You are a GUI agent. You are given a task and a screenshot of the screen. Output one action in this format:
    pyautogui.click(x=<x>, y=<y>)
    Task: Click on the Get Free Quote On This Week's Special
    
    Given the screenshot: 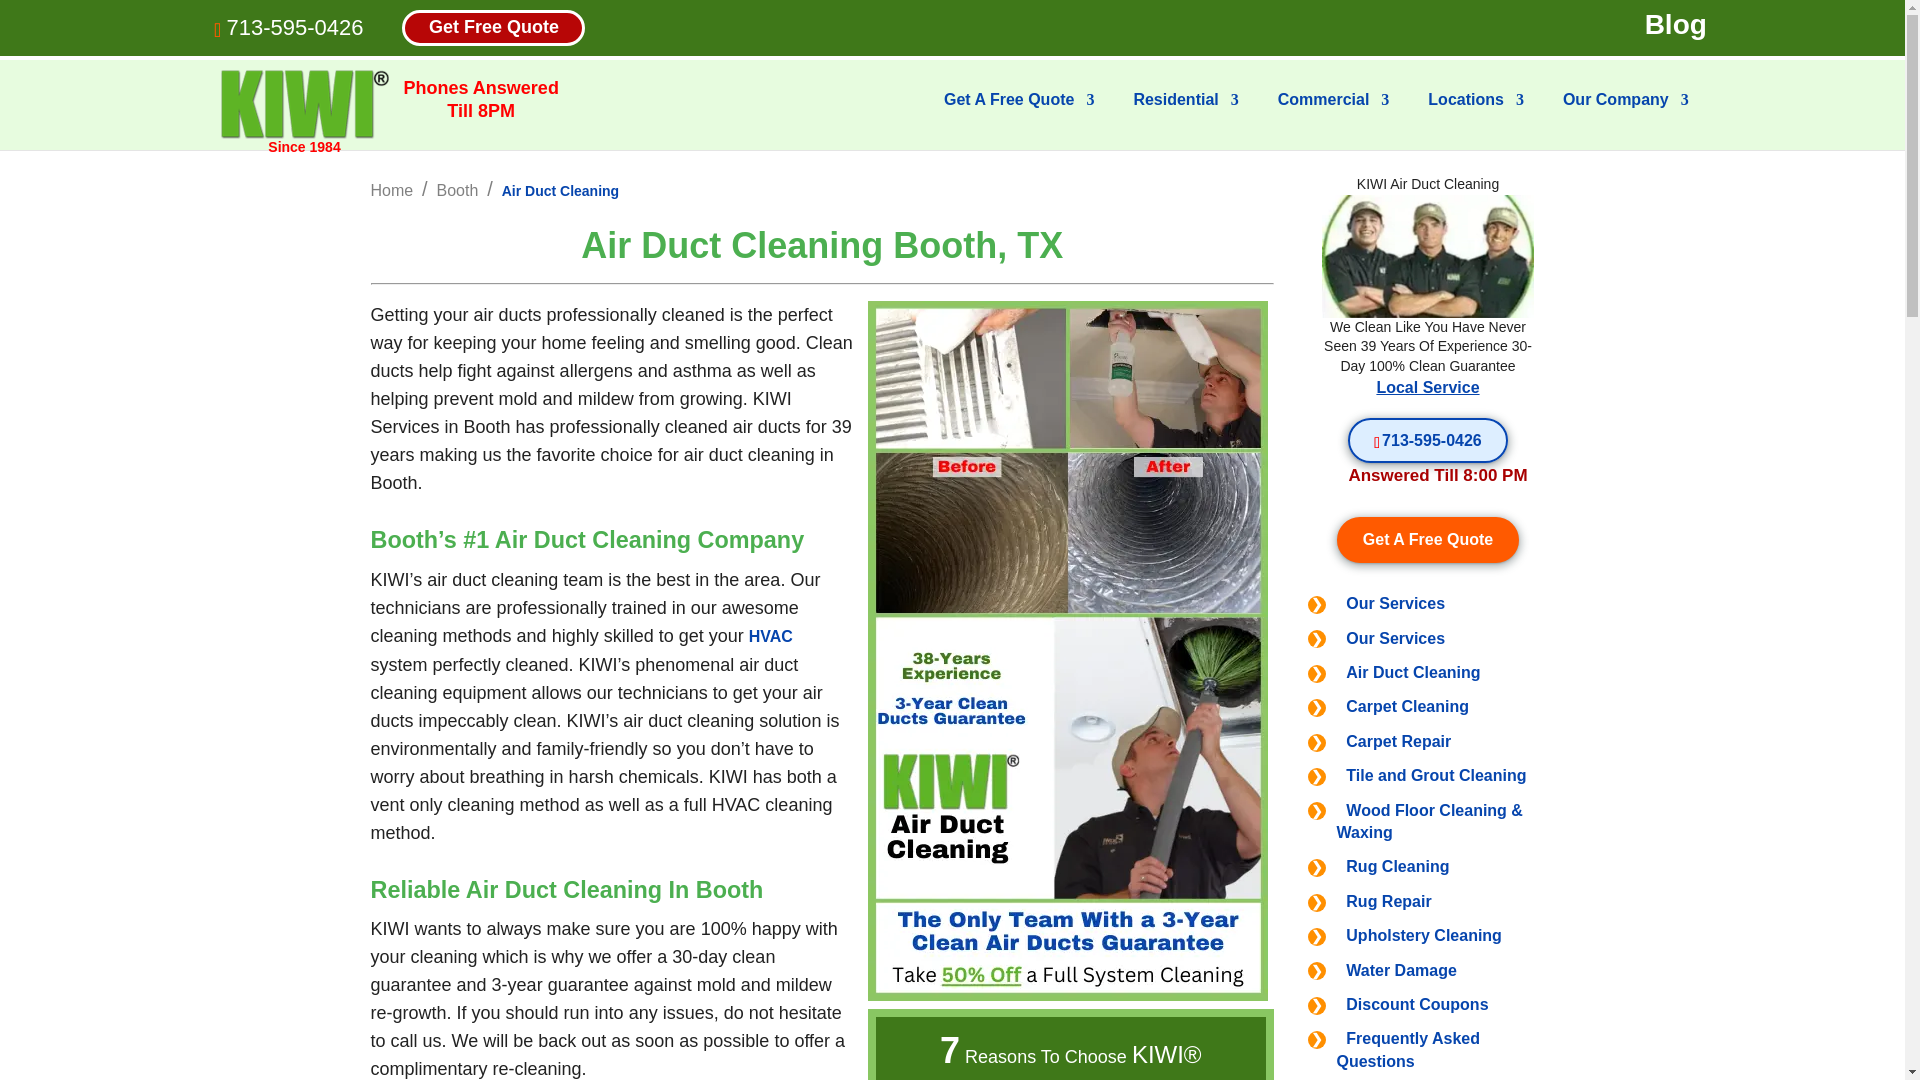 What is the action you would take?
    pyautogui.click(x=1428, y=539)
    